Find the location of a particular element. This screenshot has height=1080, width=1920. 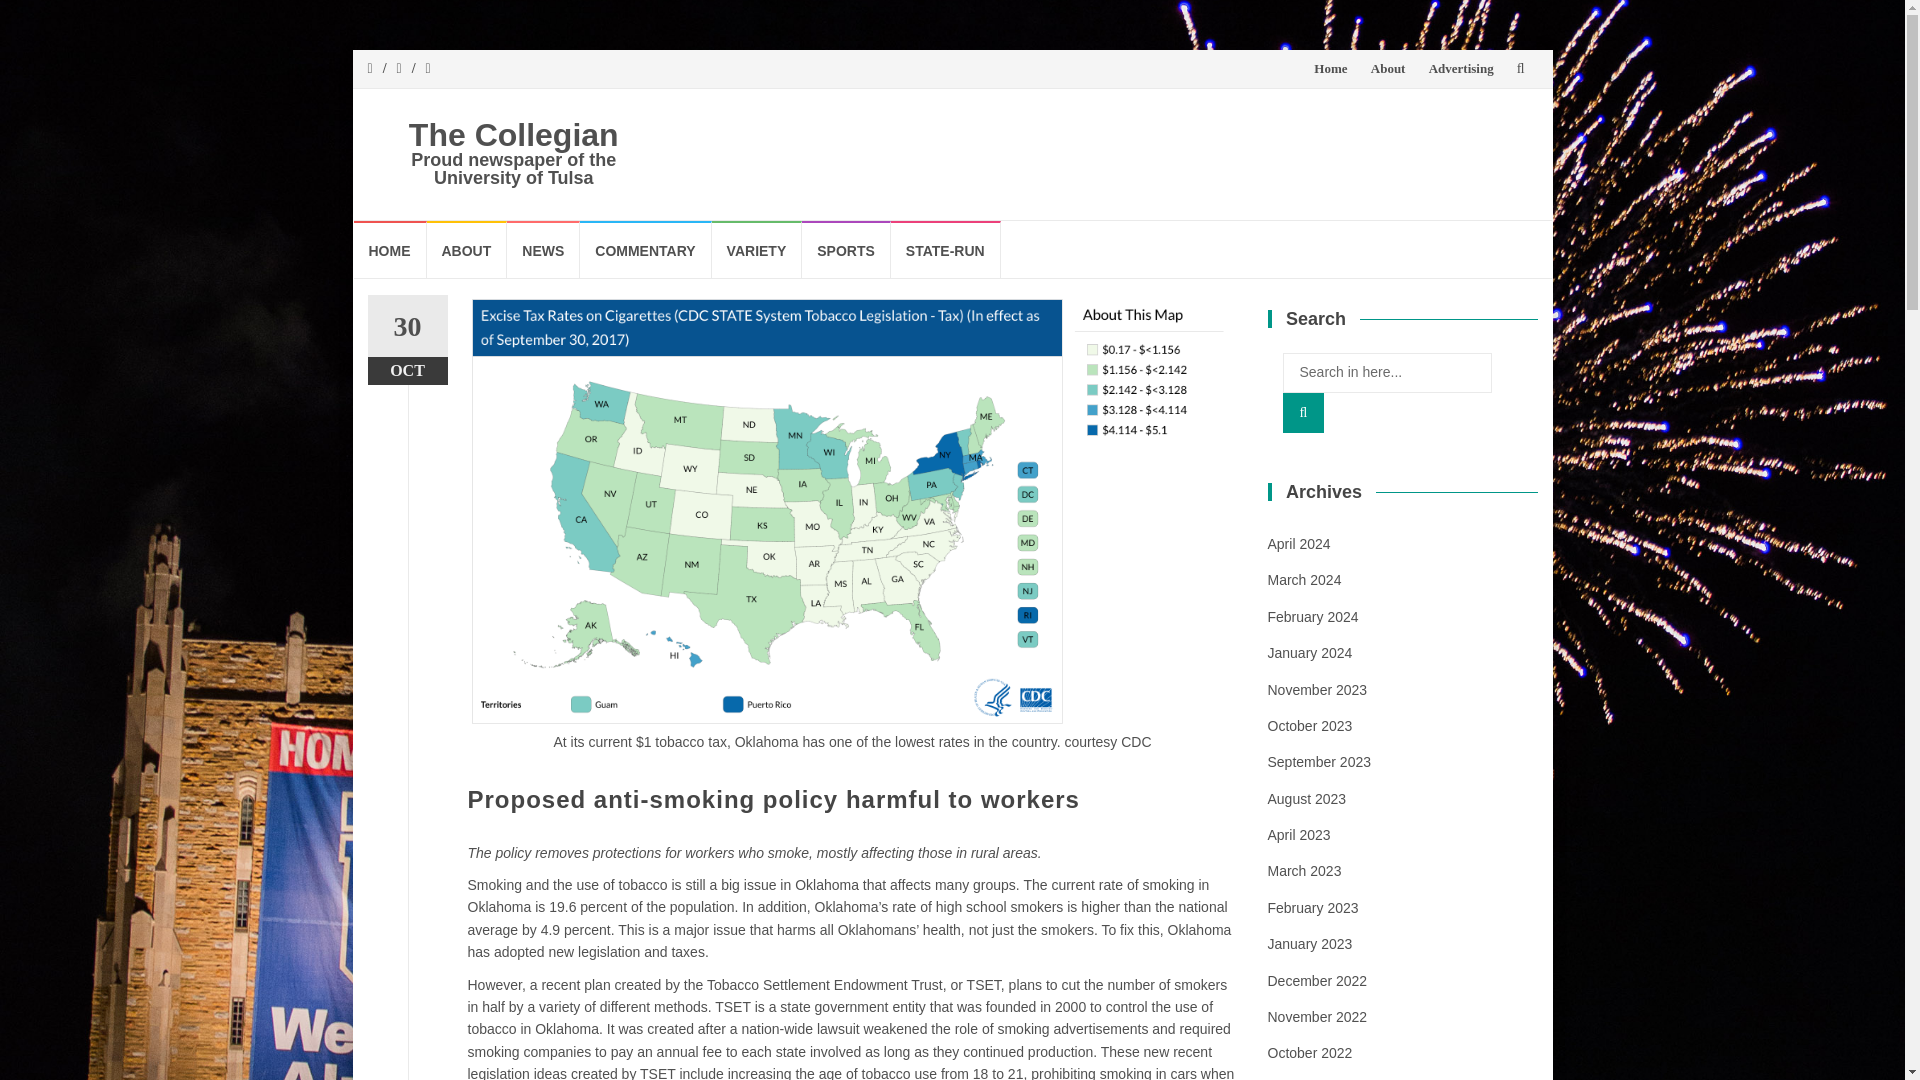

SPORTS is located at coordinates (846, 249).